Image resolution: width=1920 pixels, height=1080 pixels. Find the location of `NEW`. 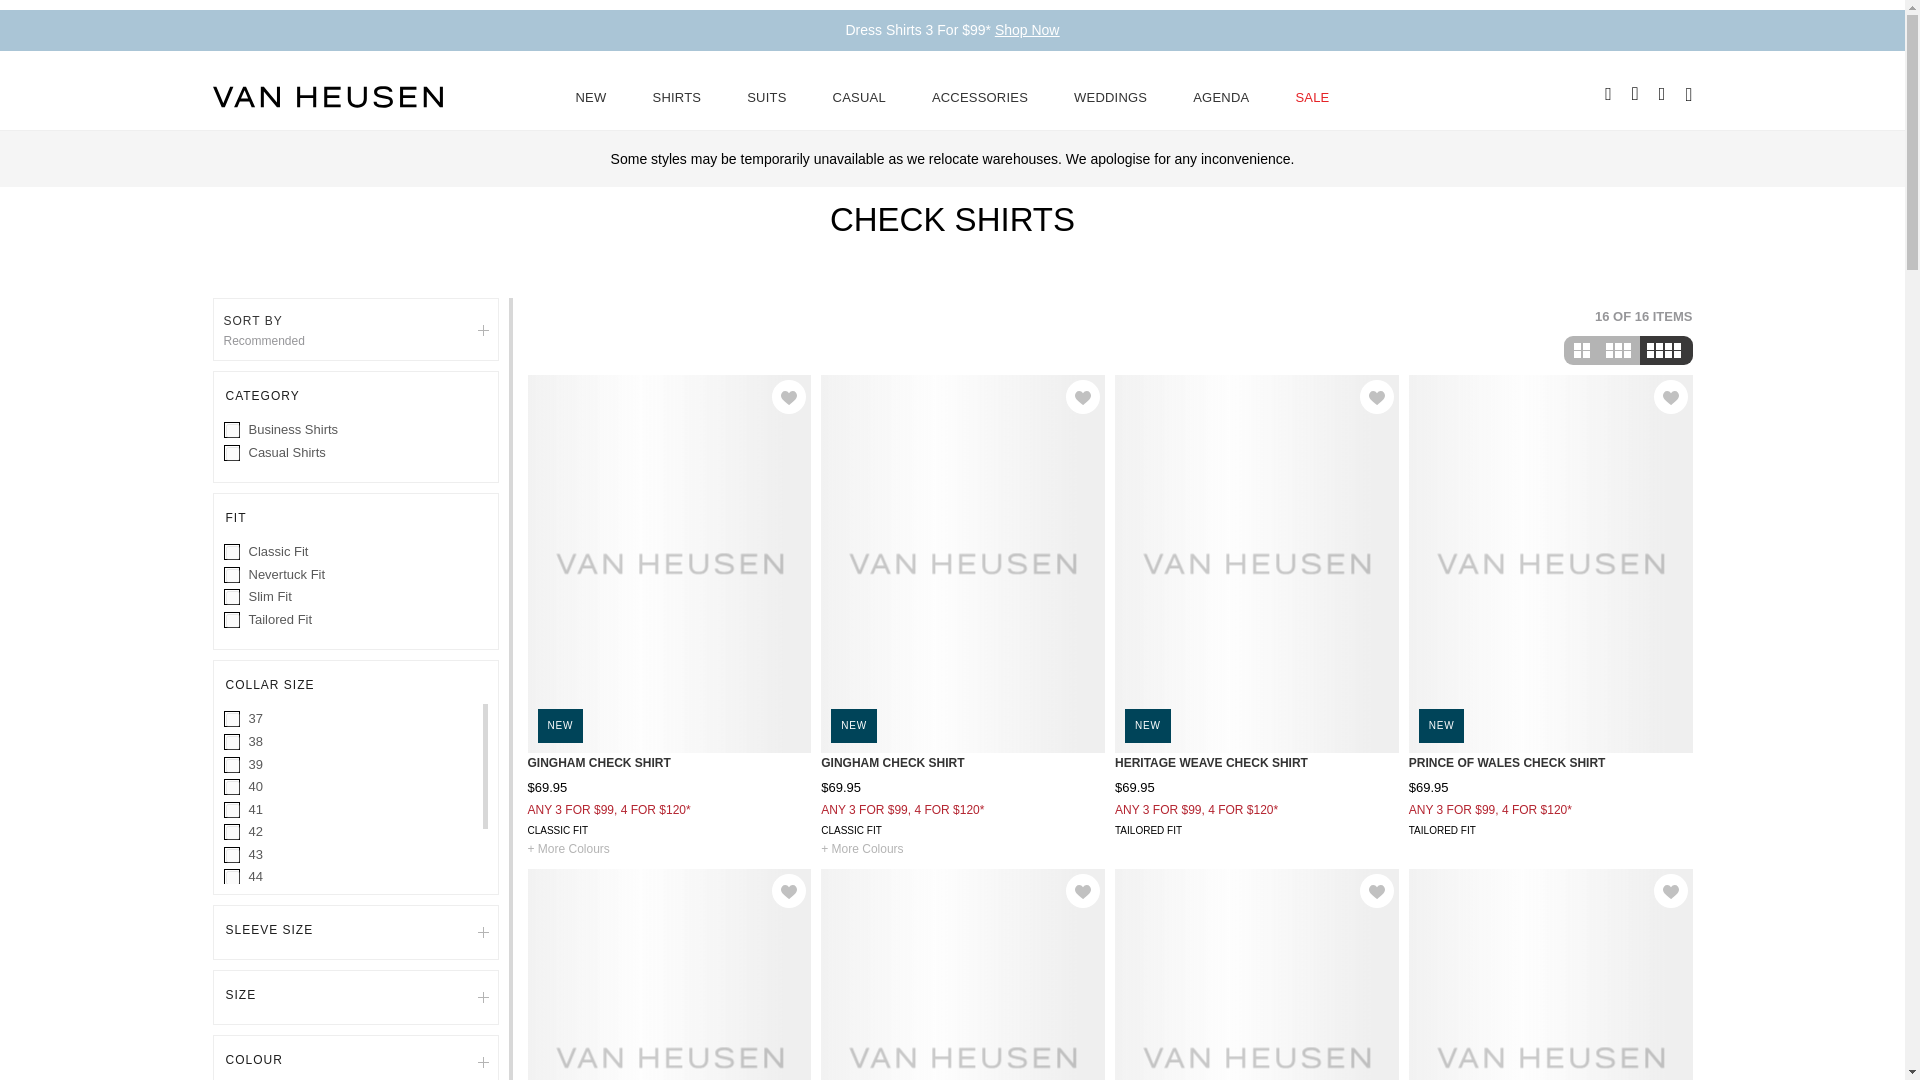

NEW is located at coordinates (591, 96).